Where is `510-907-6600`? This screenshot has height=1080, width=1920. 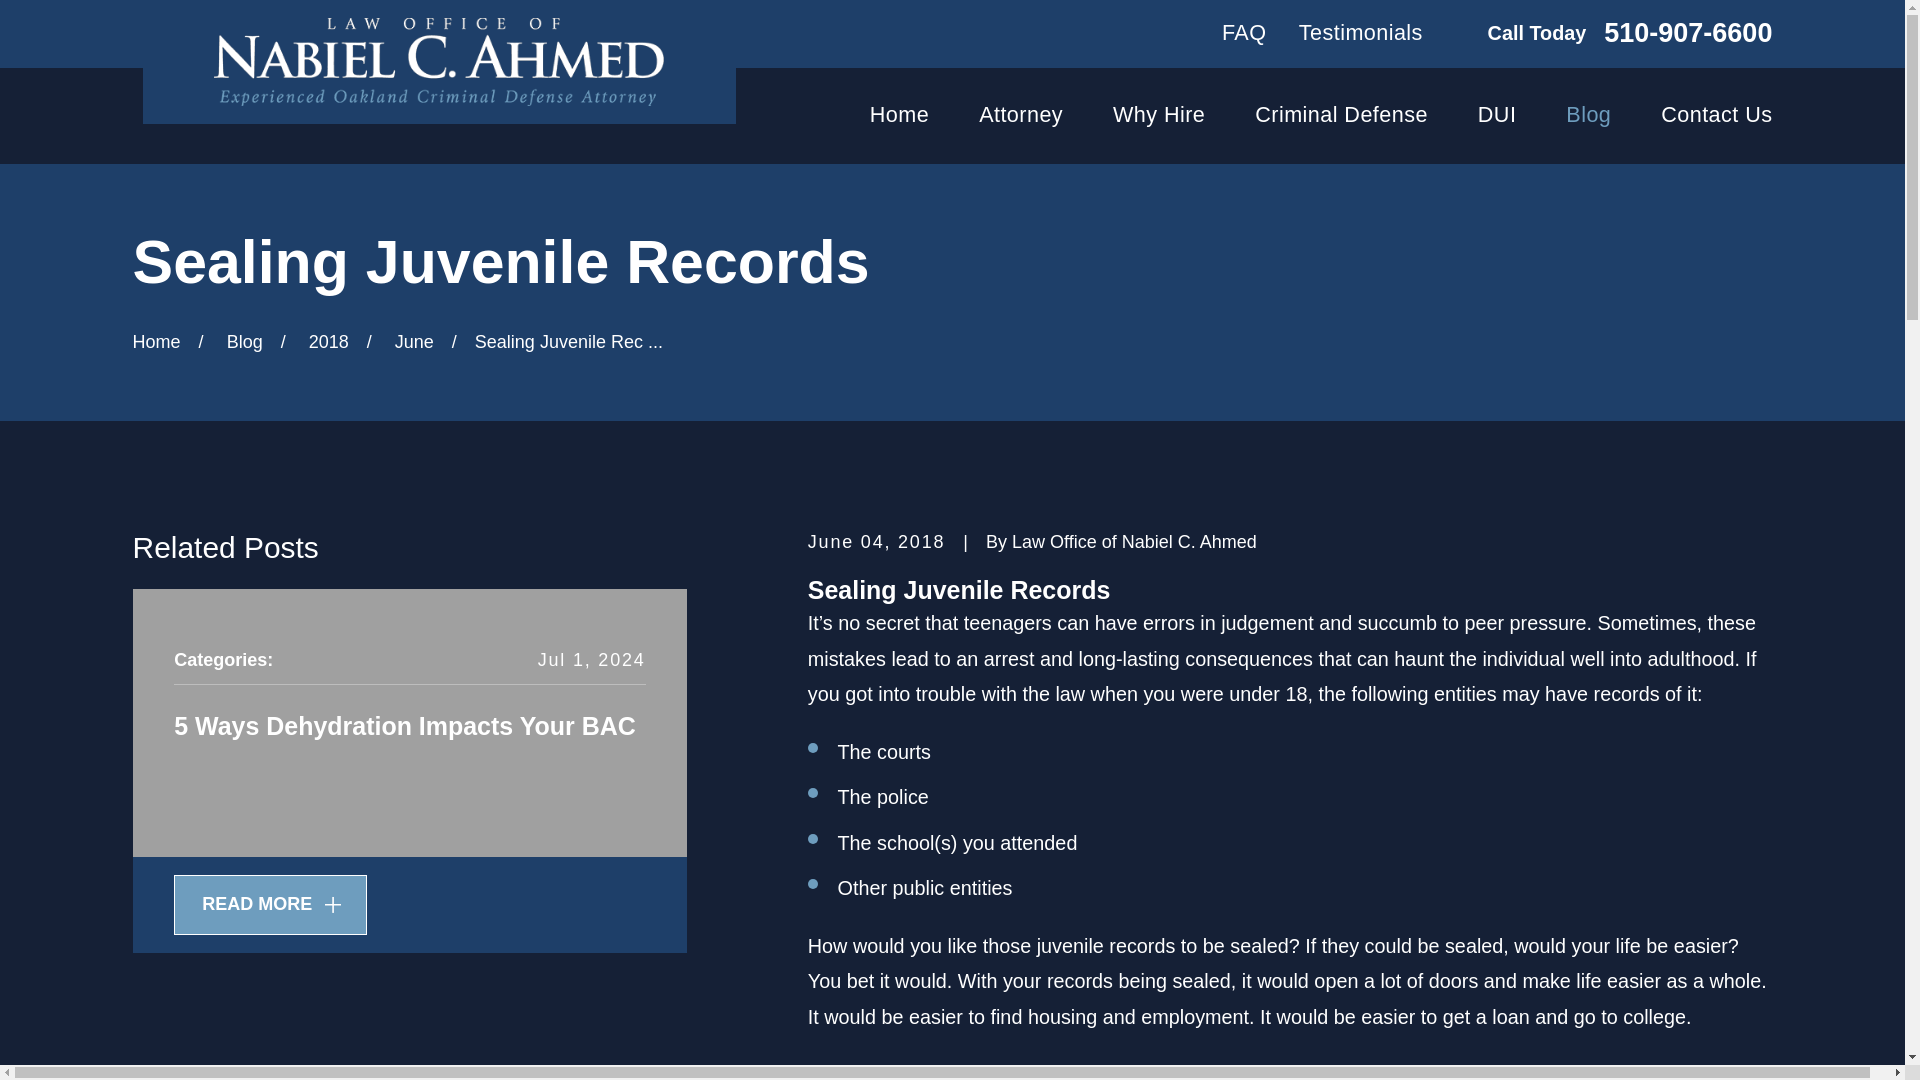
510-907-6600 is located at coordinates (1688, 34).